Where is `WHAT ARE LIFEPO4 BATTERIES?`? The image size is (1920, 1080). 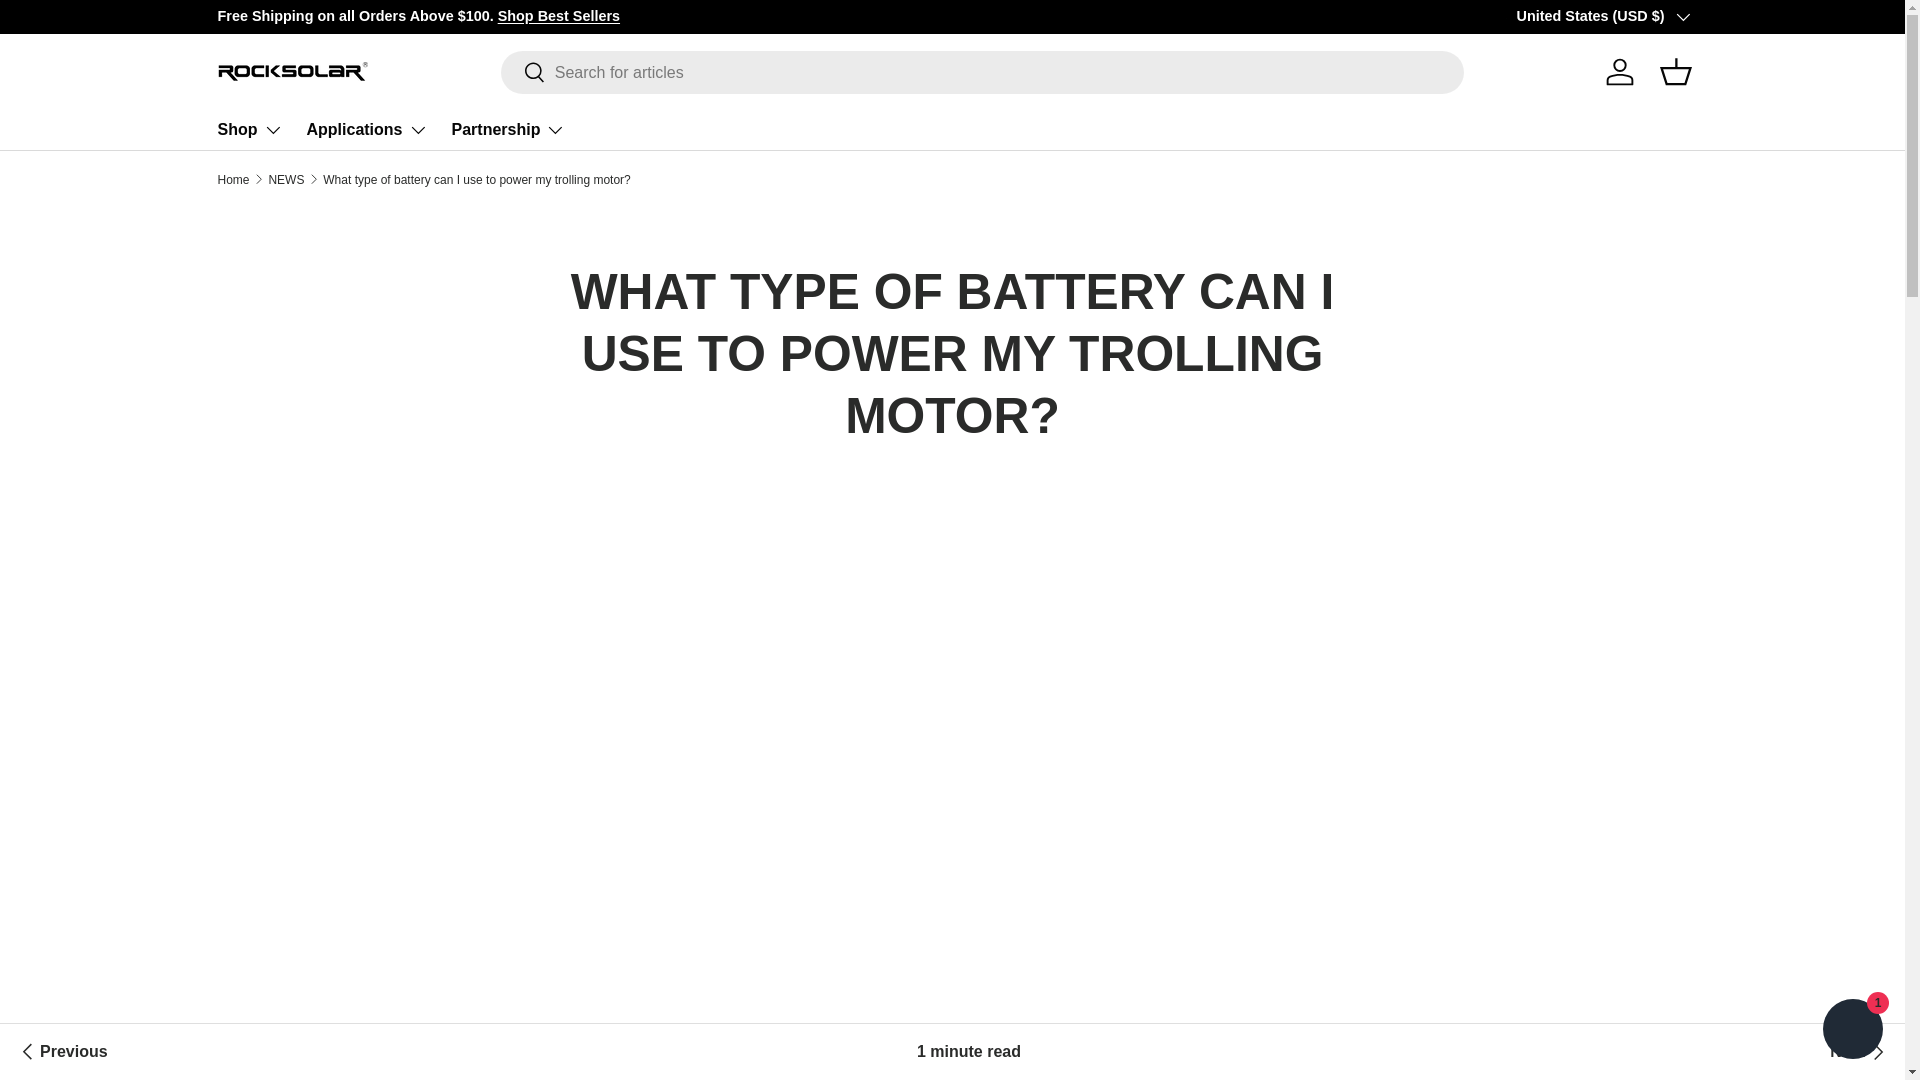 WHAT ARE LIFEPO4 BATTERIES? is located at coordinates (61, 1052).